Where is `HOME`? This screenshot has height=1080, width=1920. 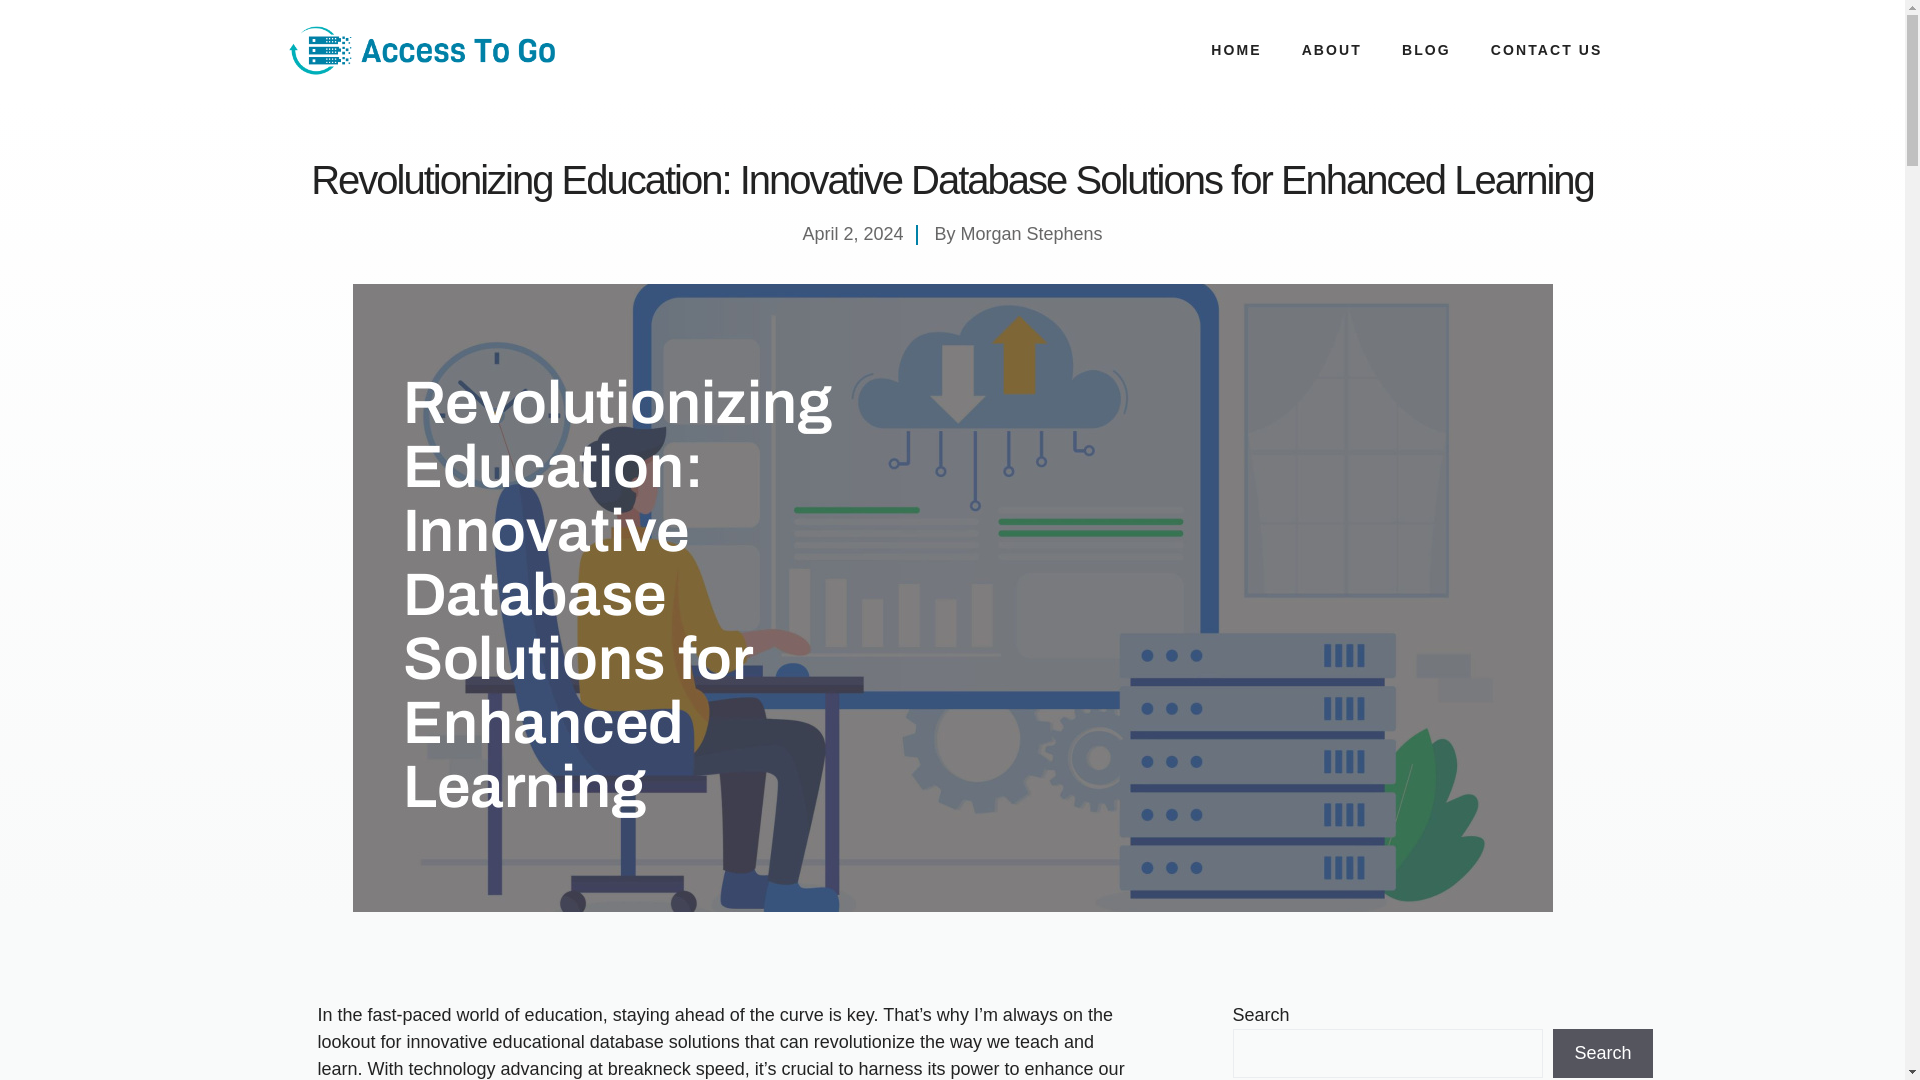
HOME is located at coordinates (1235, 50).